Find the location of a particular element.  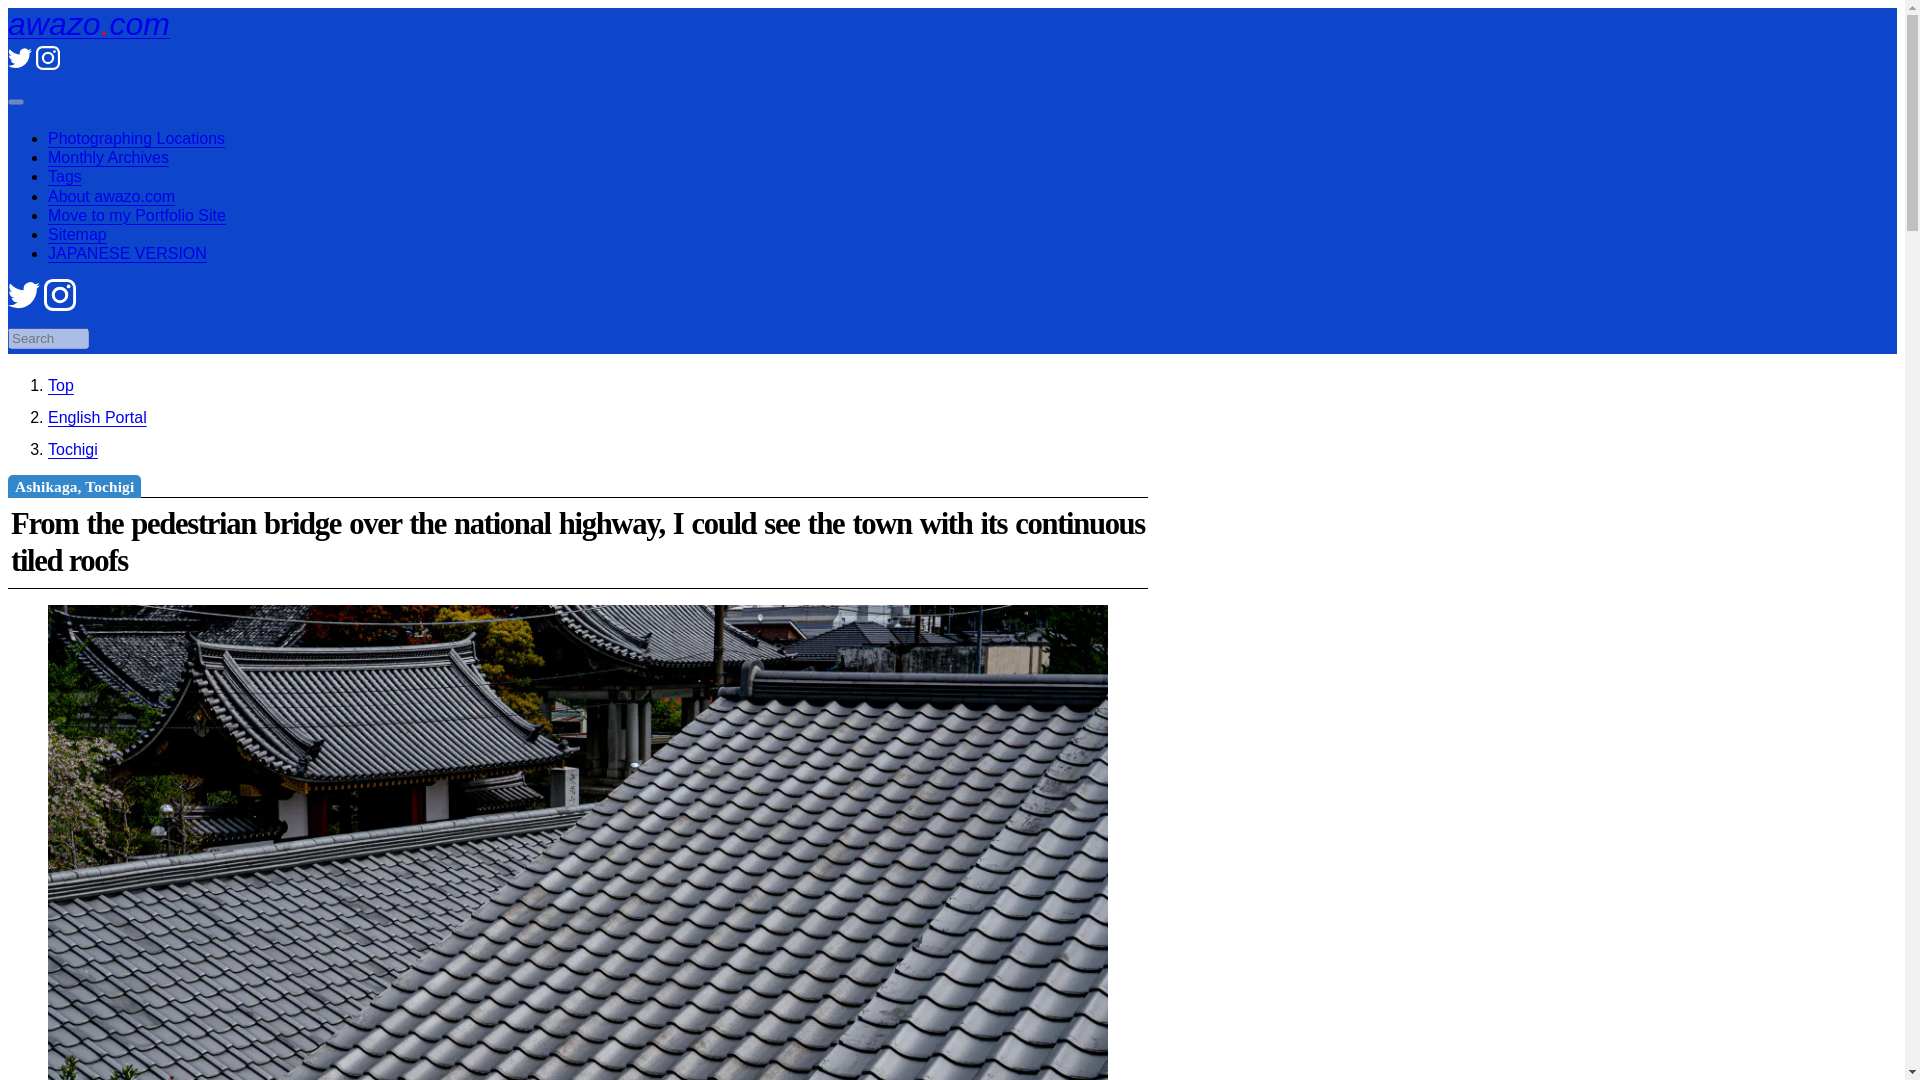

Twitter is located at coordinates (20, 64).